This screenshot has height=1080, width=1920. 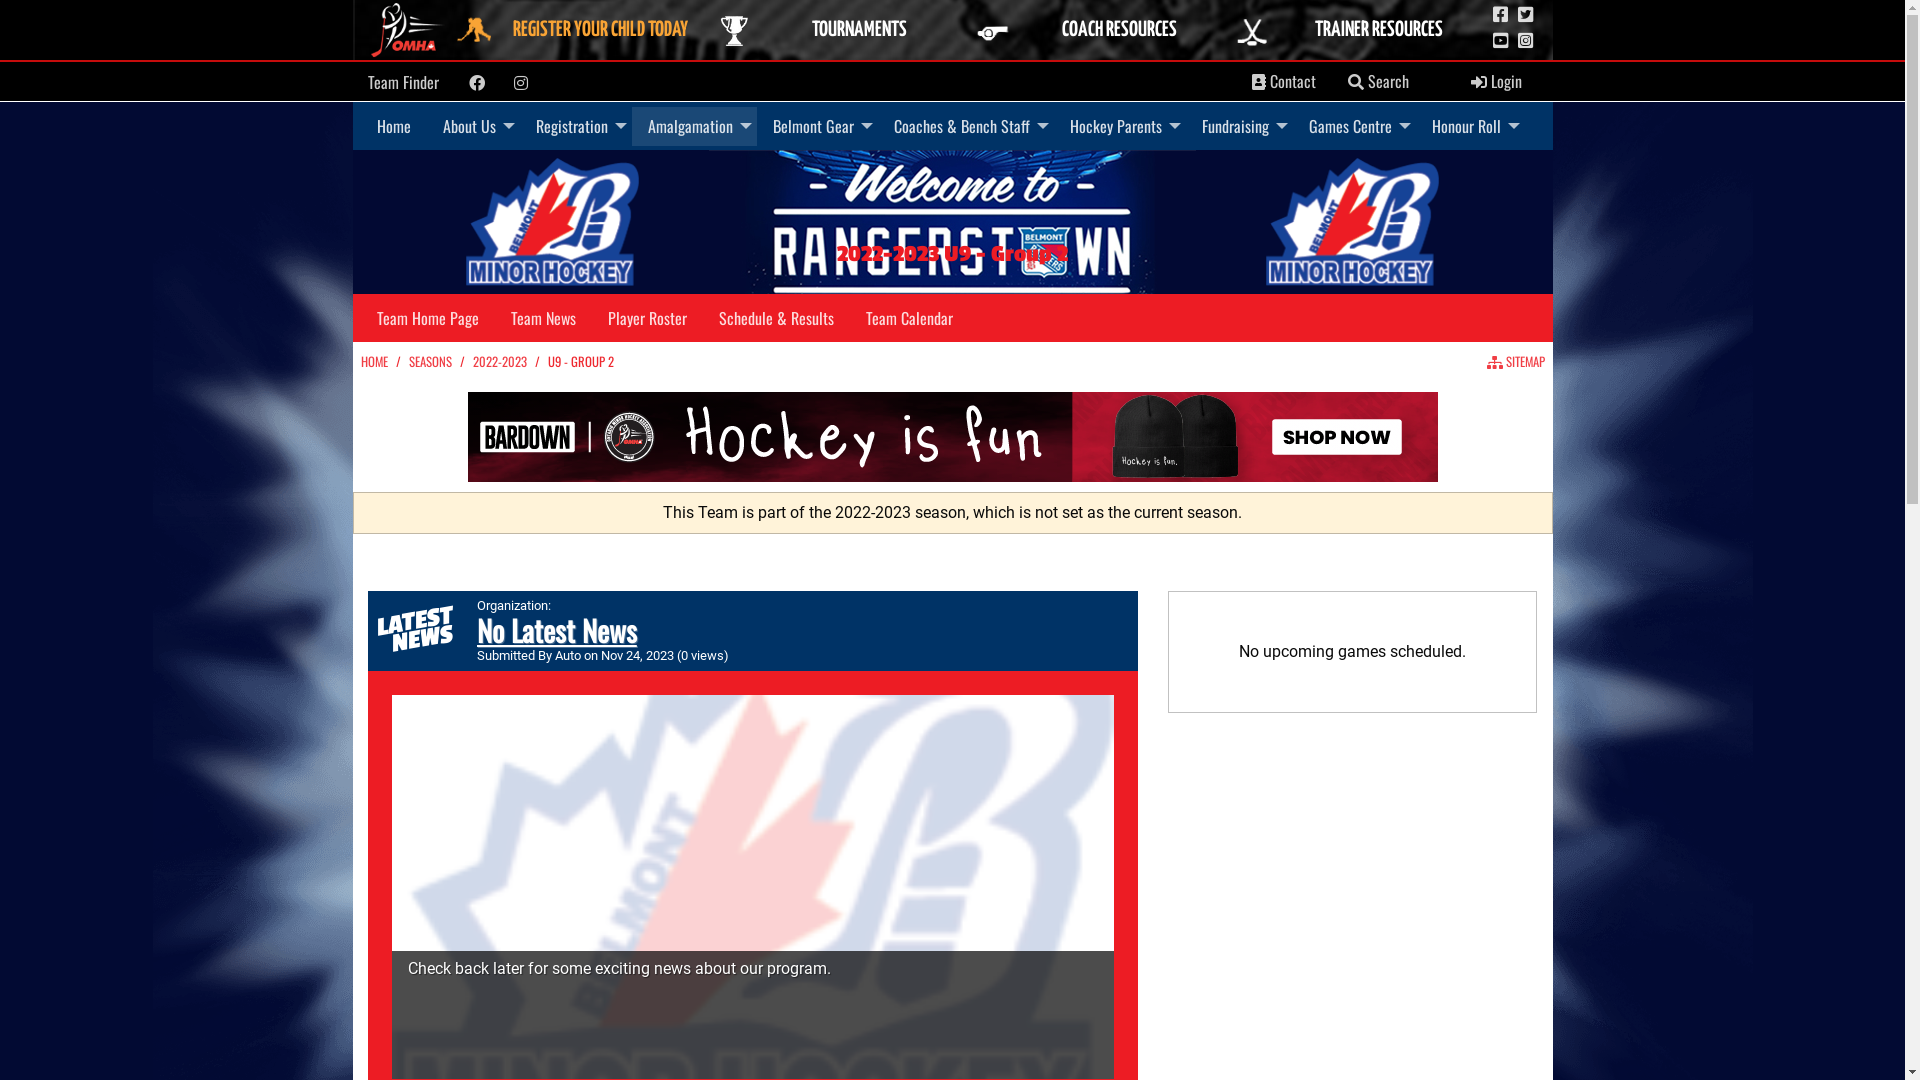 I want to click on HOME, so click(x=374, y=362).